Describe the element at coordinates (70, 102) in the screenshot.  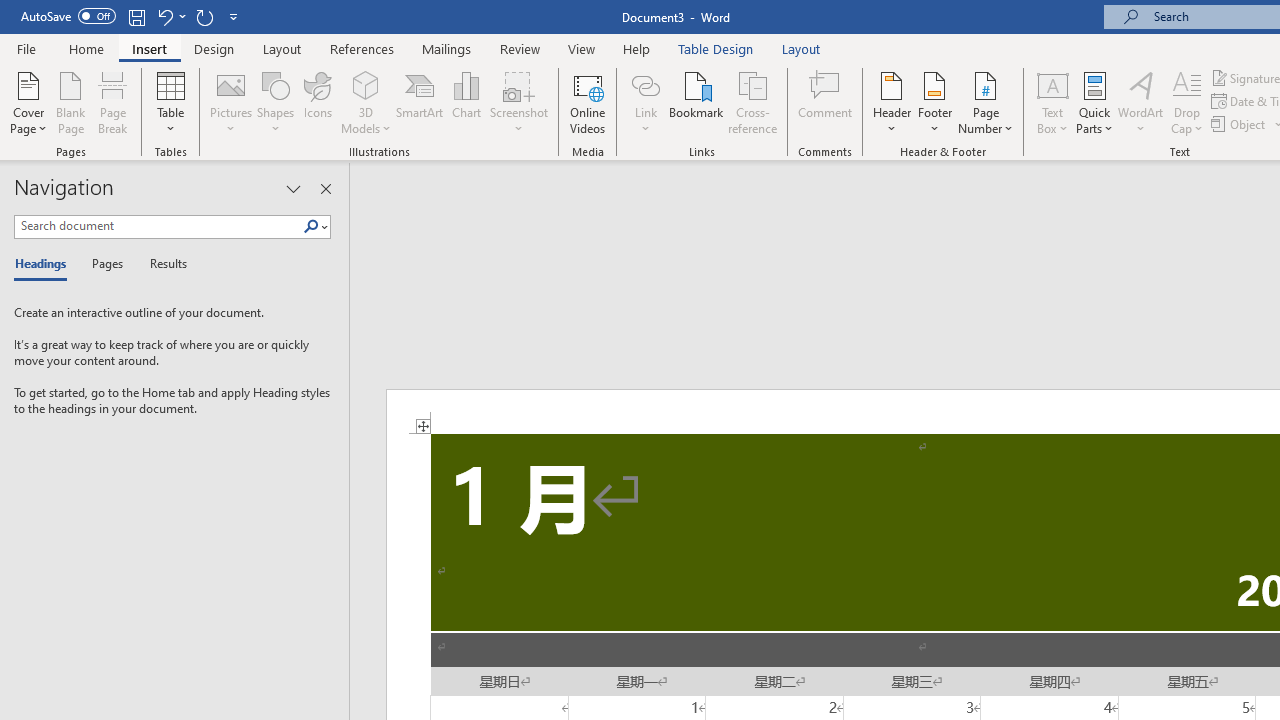
I see `Blank Page` at that location.